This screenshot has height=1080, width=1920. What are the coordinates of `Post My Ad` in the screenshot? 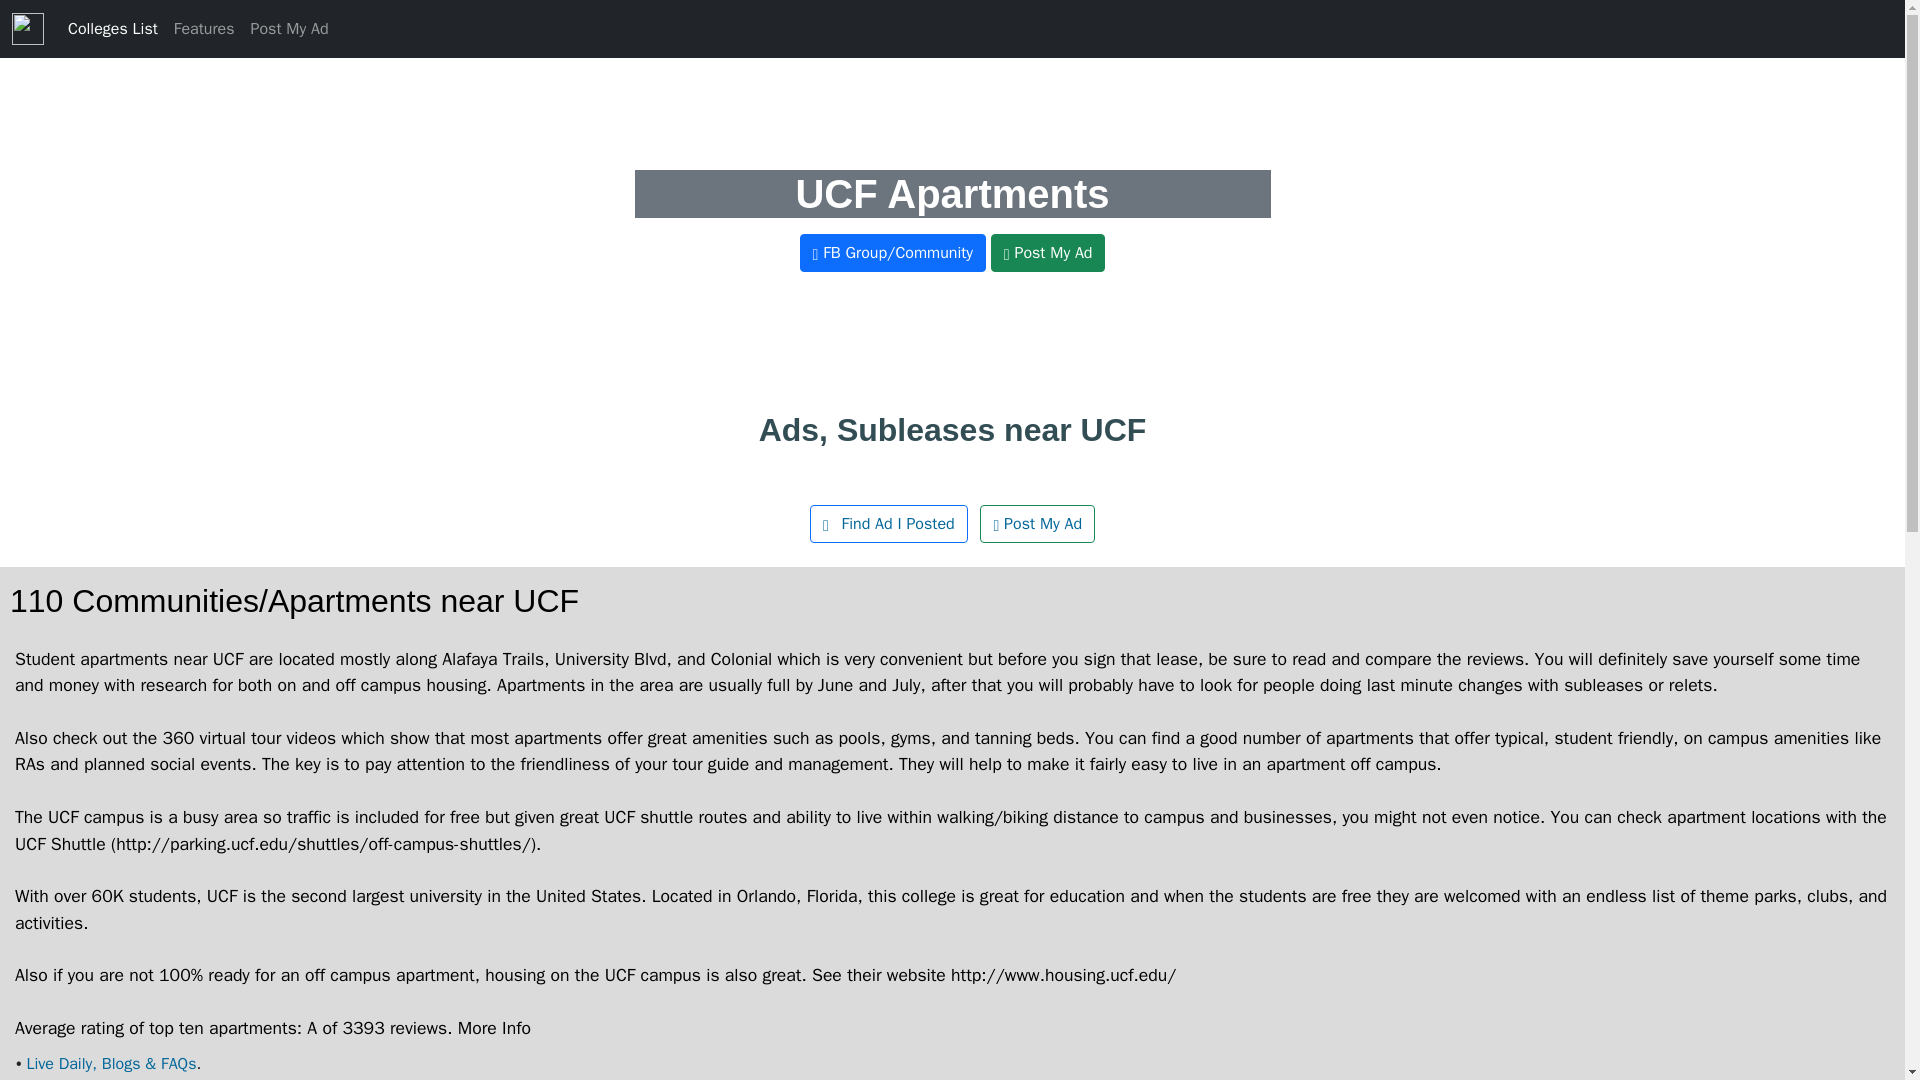 It's located at (1048, 253).